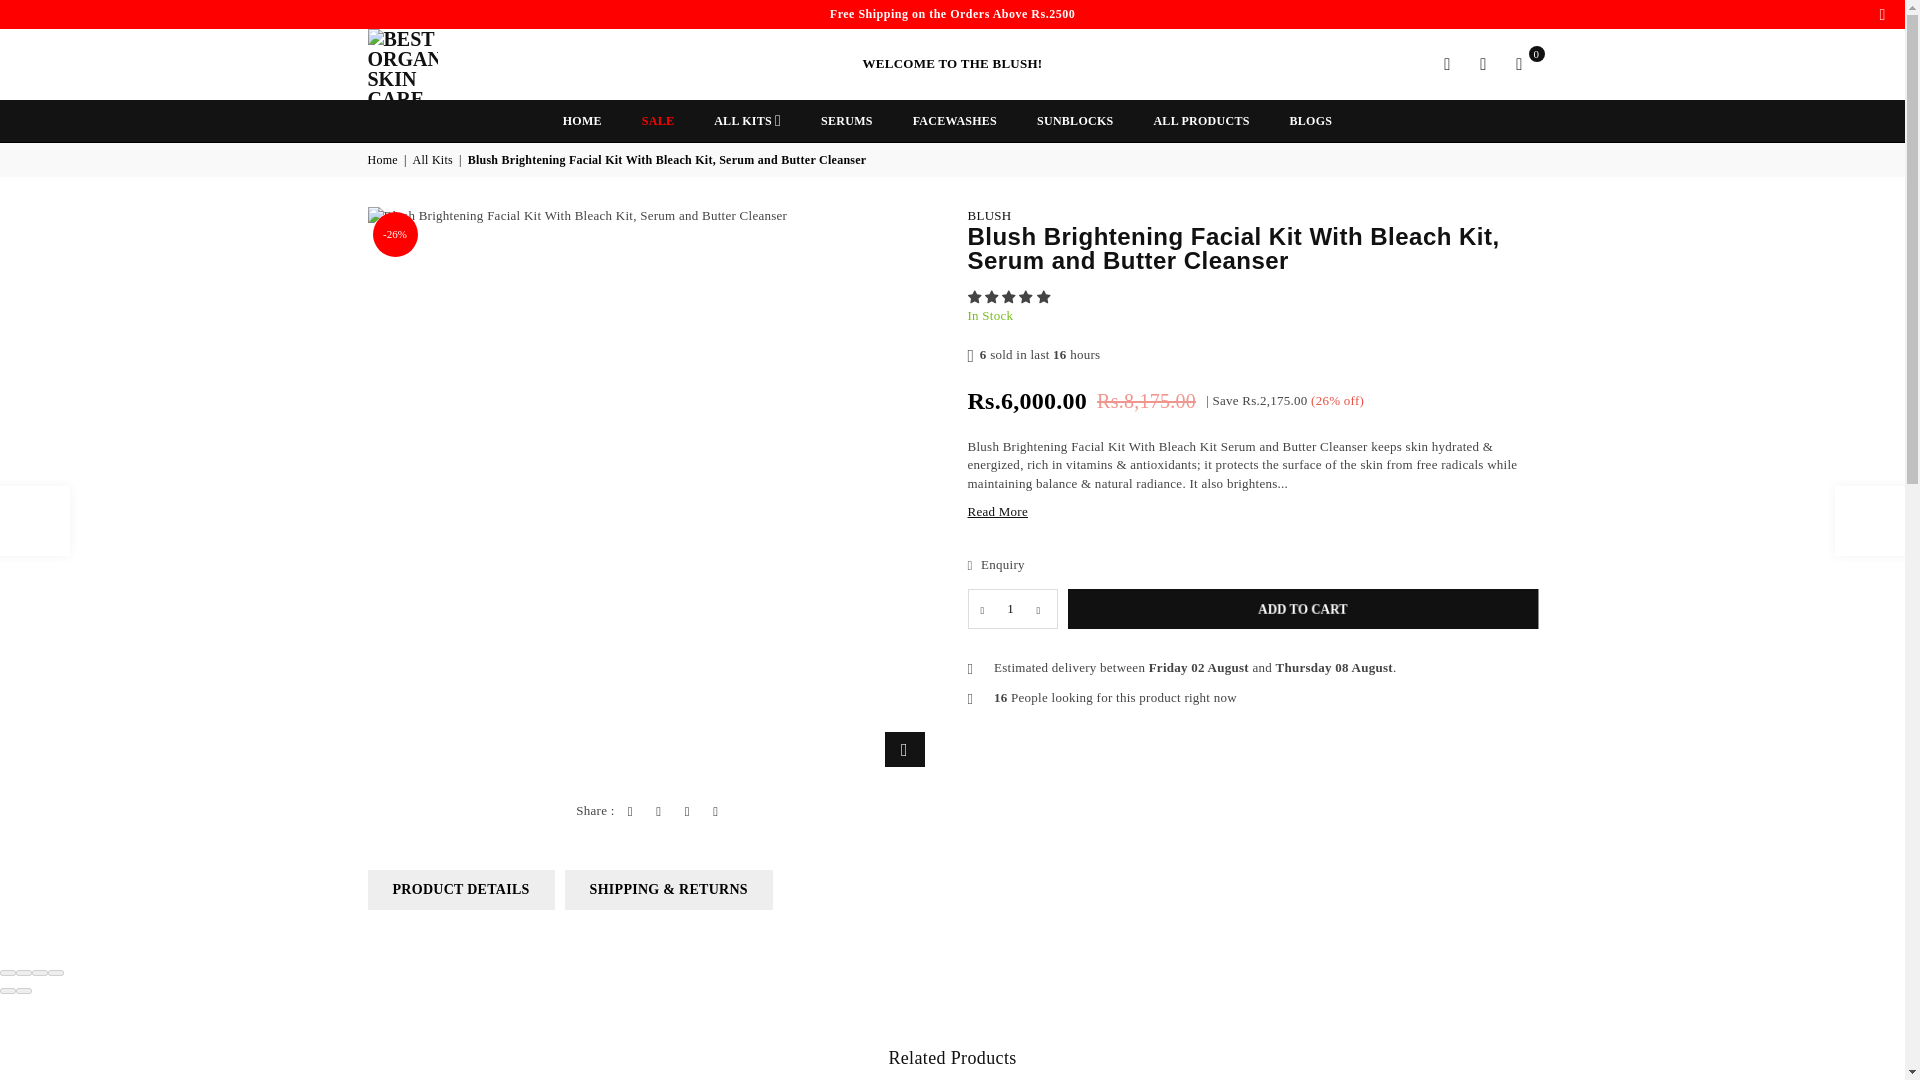 The height and width of the screenshot is (1080, 1920). What do you see at coordinates (40, 972) in the screenshot?
I see `Toggle fullscreen` at bounding box center [40, 972].